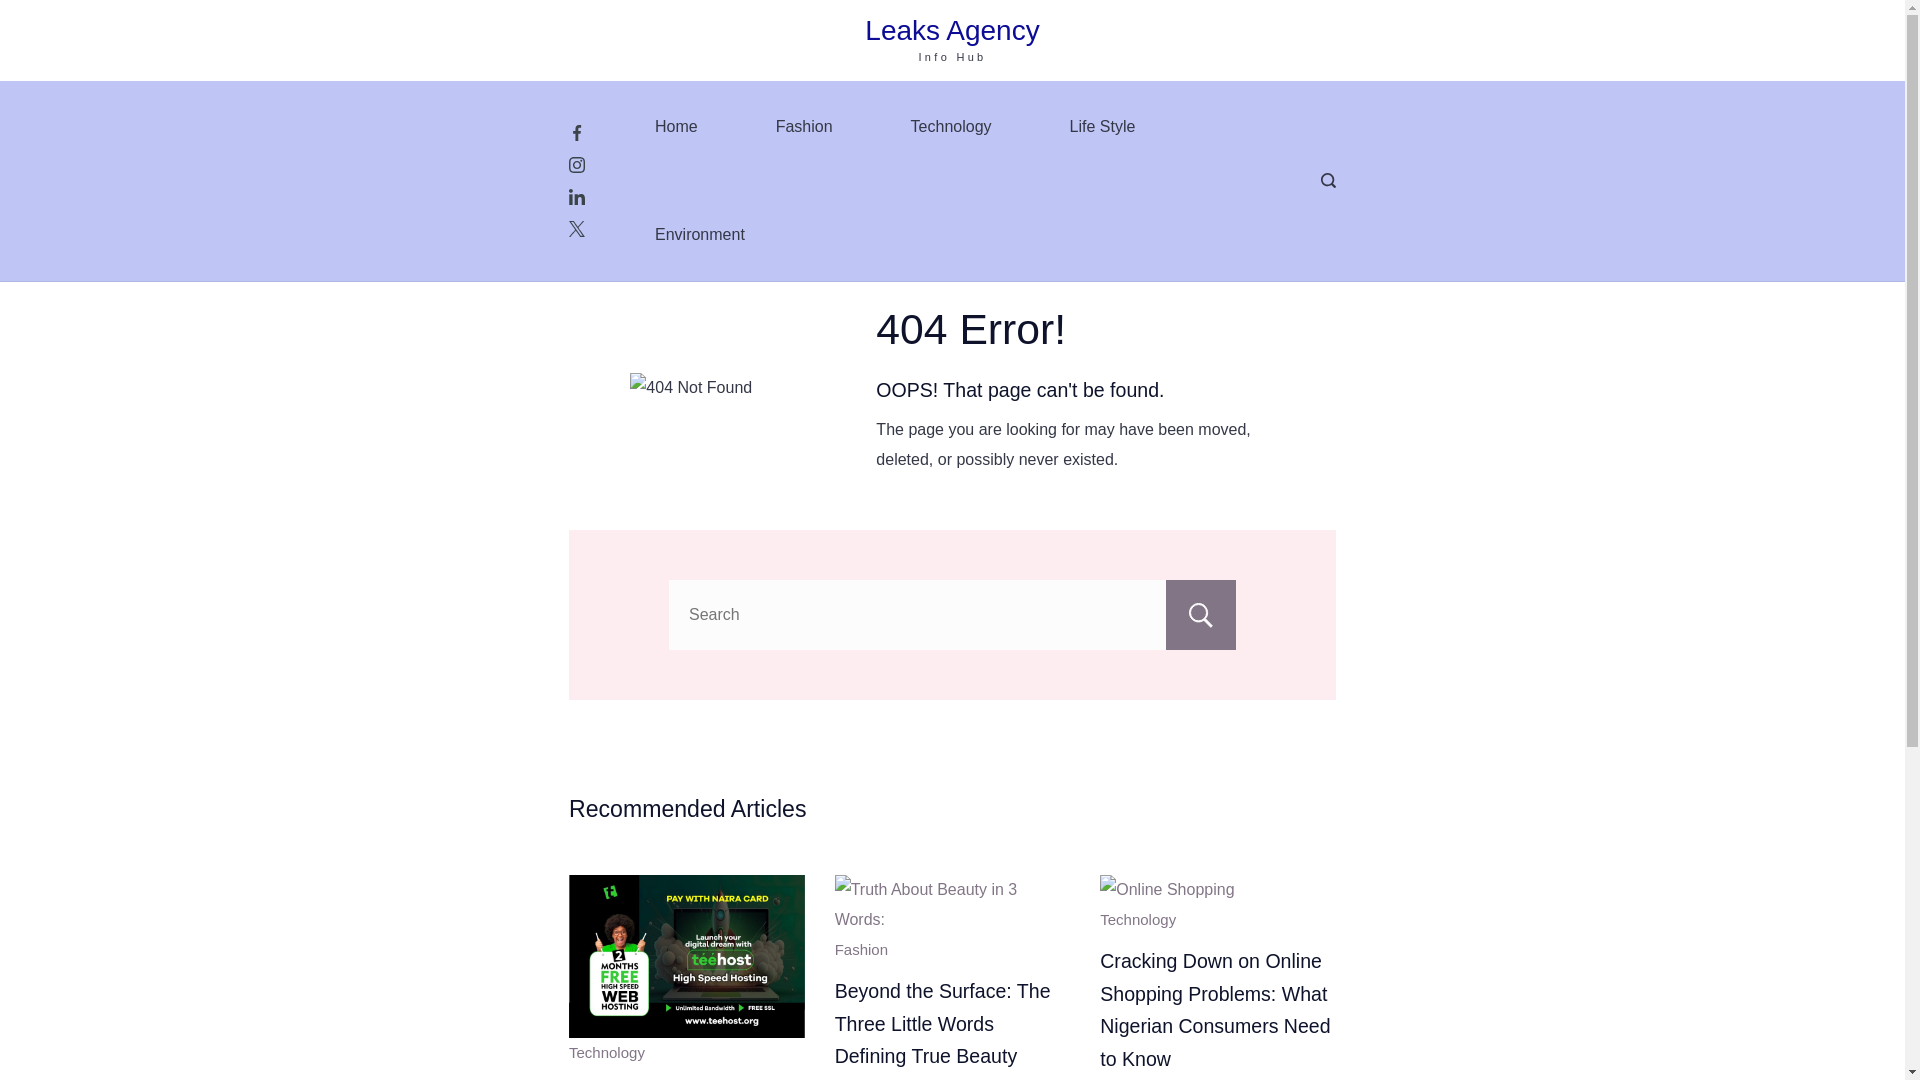  What do you see at coordinates (676, 126) in the screenshot?
I see `Home` at bounding box center [676, 126].